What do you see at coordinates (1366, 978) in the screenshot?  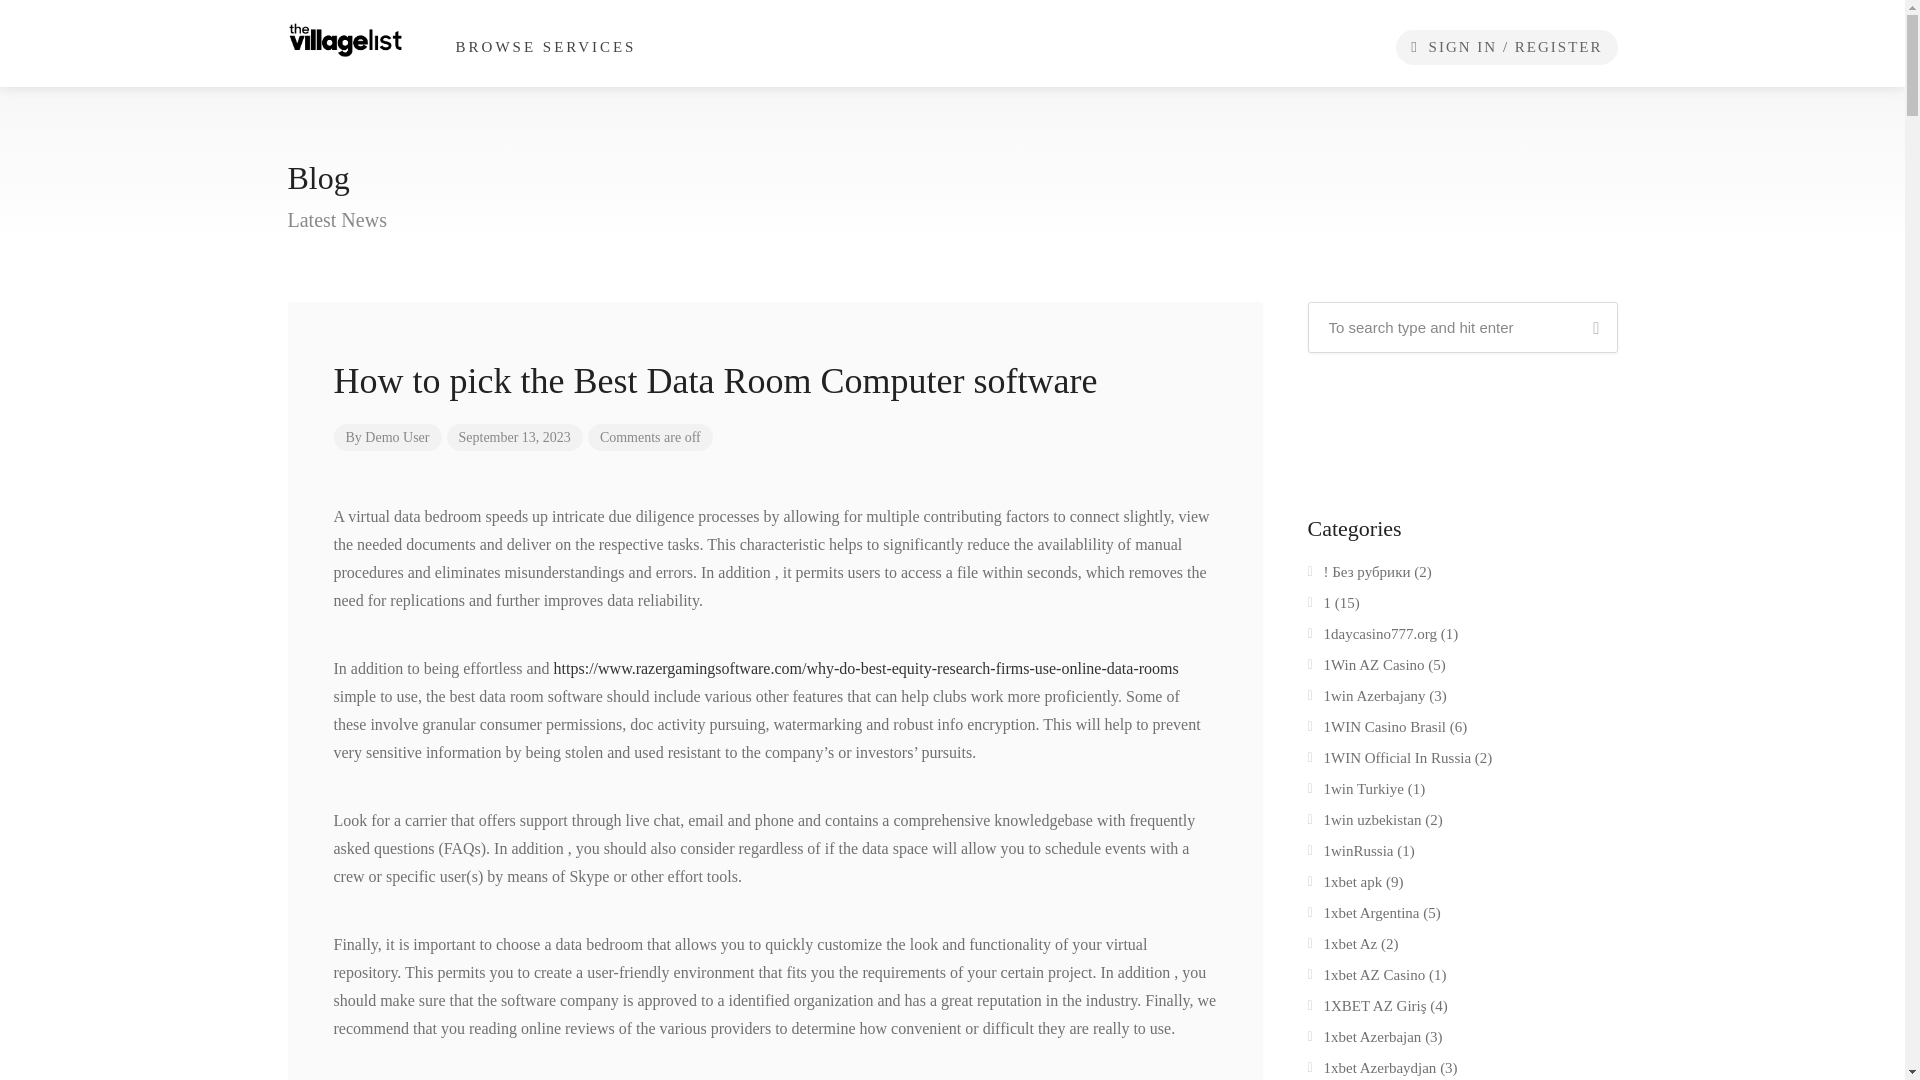 I see `1xbet AZ Casino` at bounding box center [1366, 978].